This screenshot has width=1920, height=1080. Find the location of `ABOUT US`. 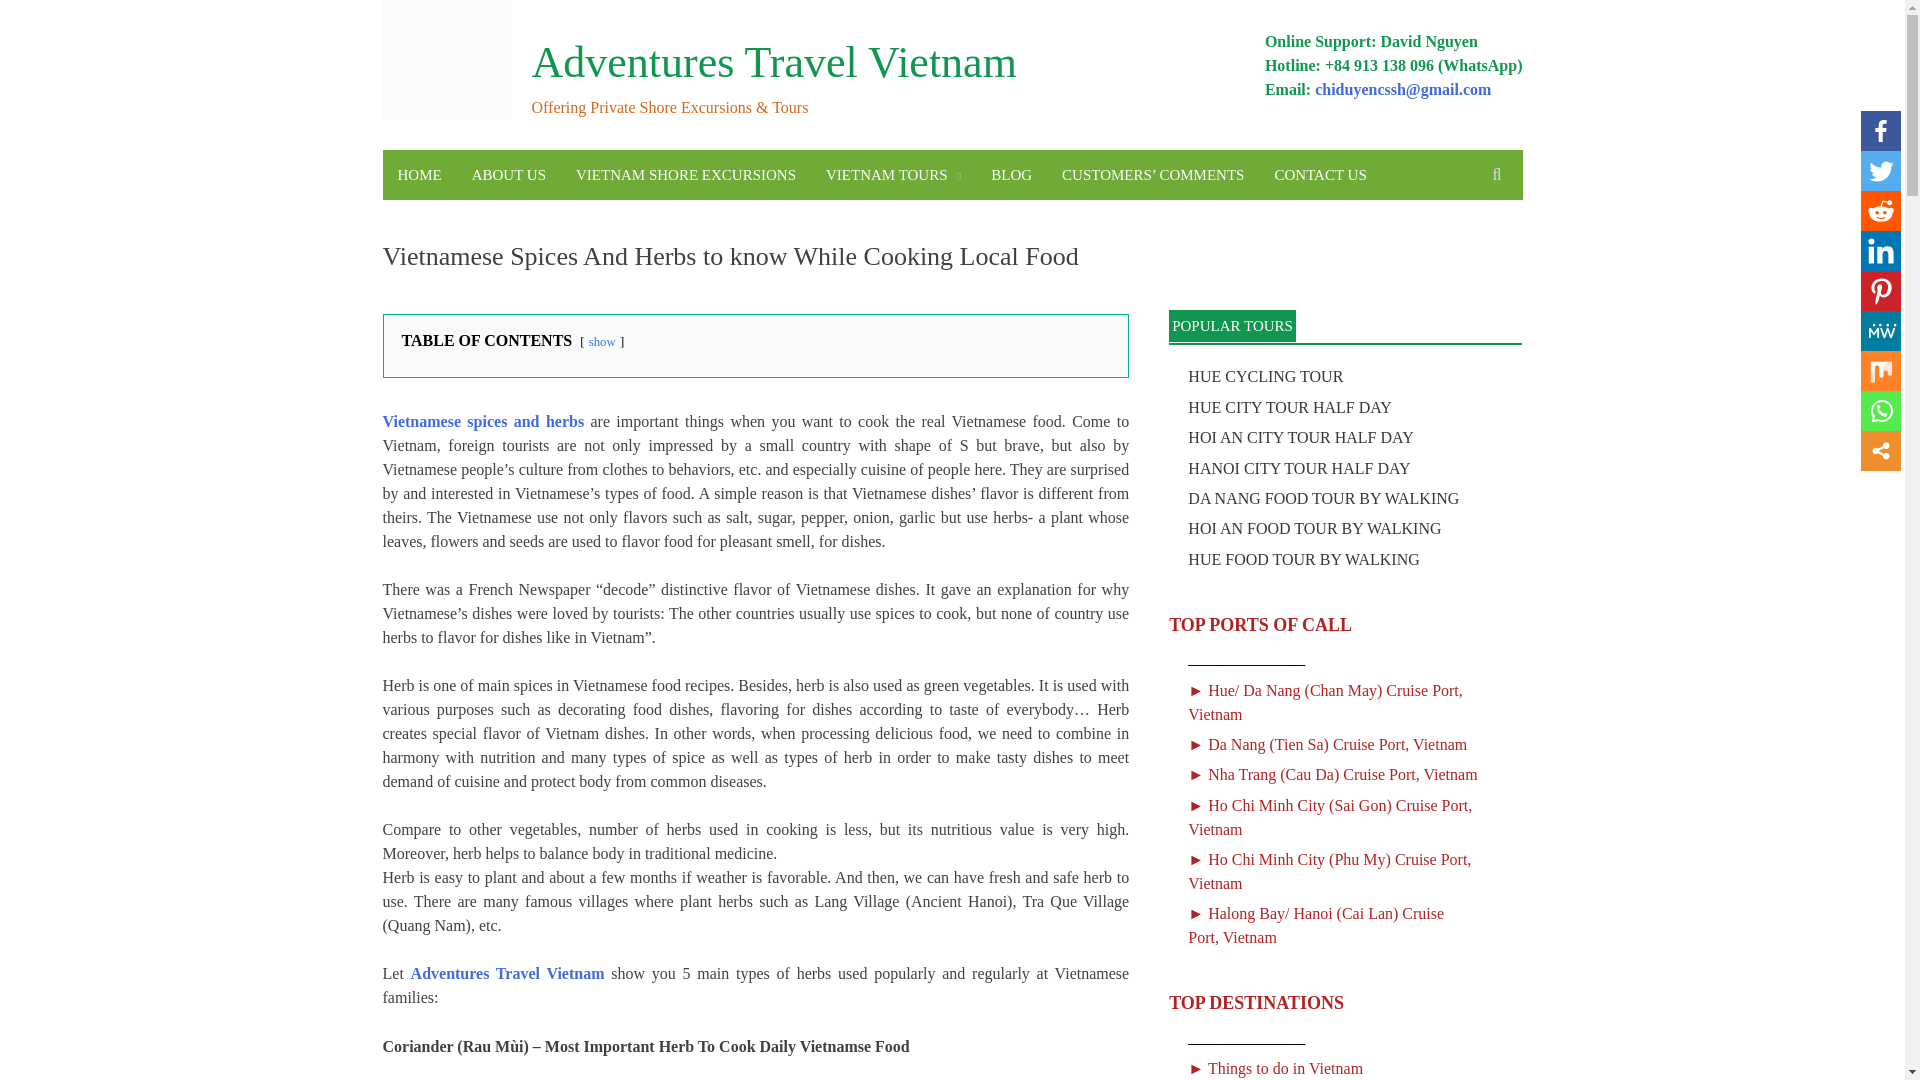

ABOUT US is located at coordinates (508, 174).